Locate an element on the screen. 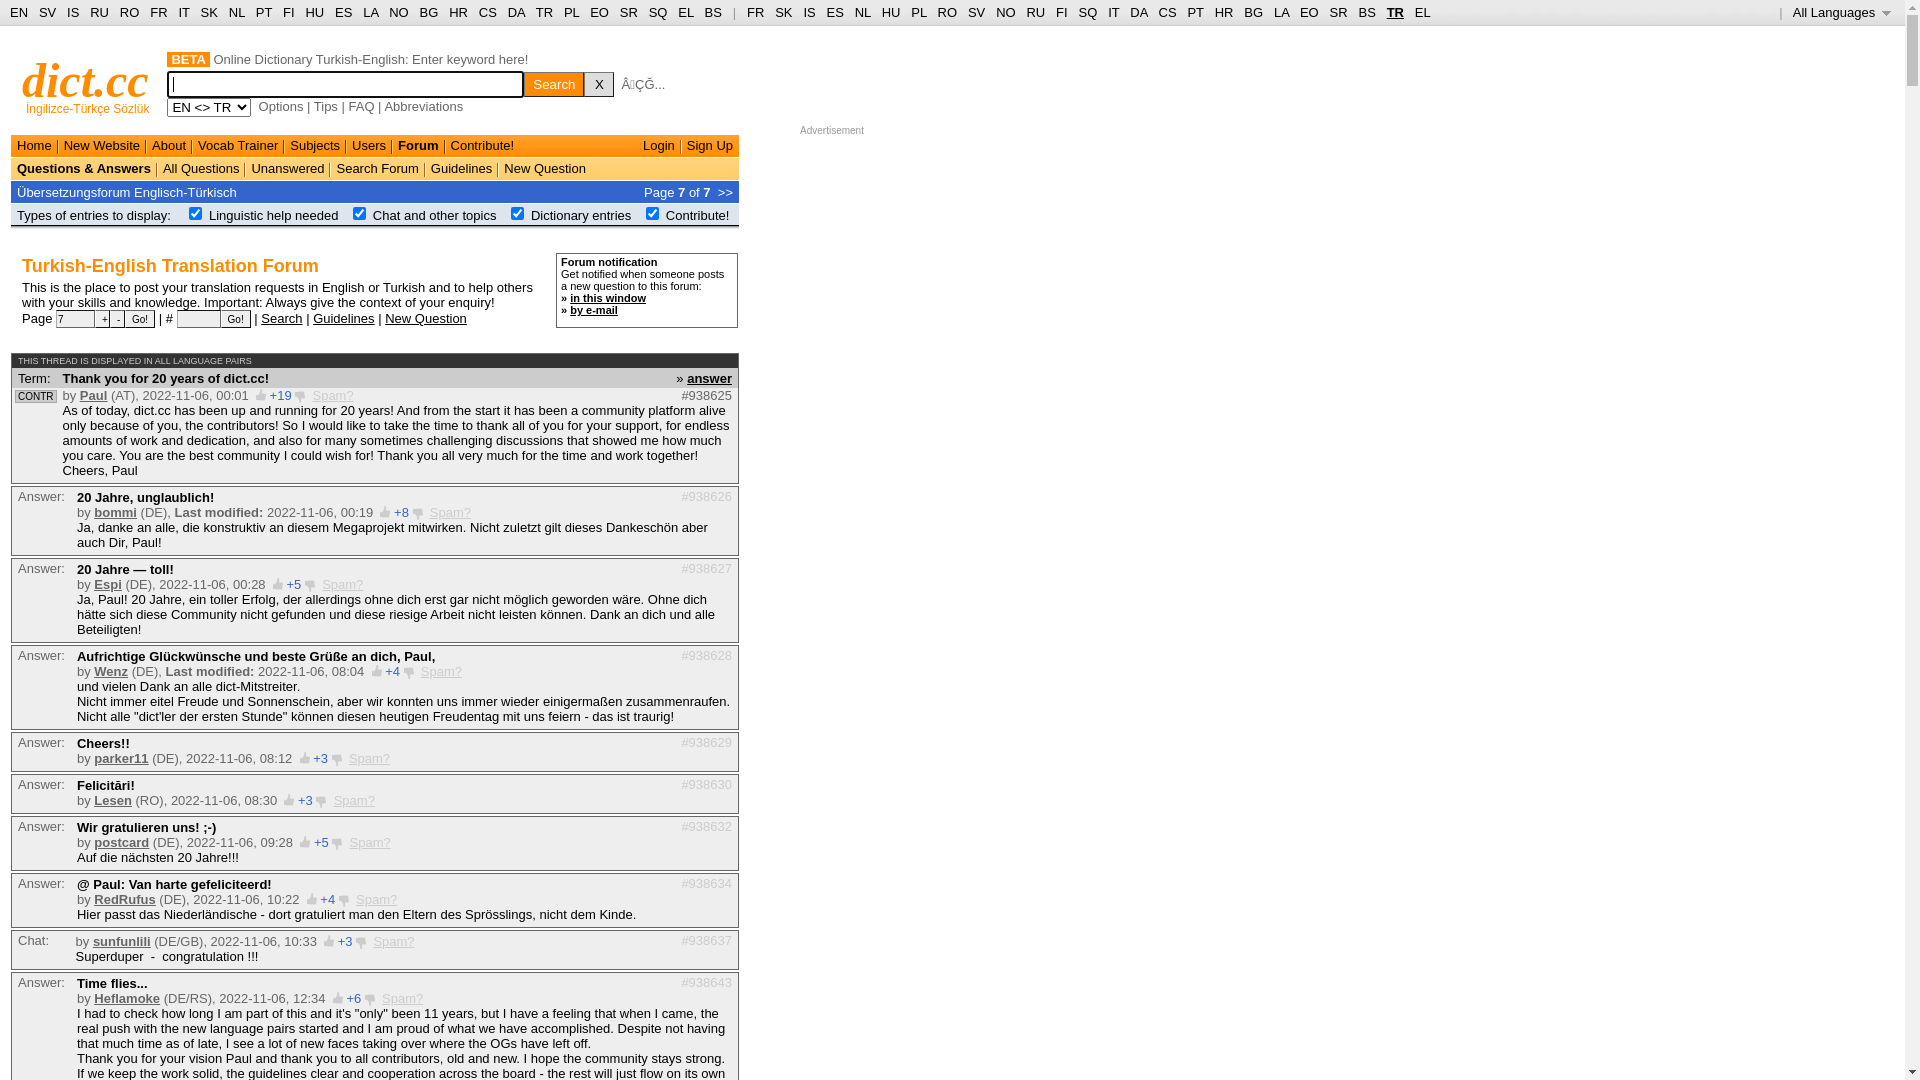  TR is located at coordinates (1396, 12).